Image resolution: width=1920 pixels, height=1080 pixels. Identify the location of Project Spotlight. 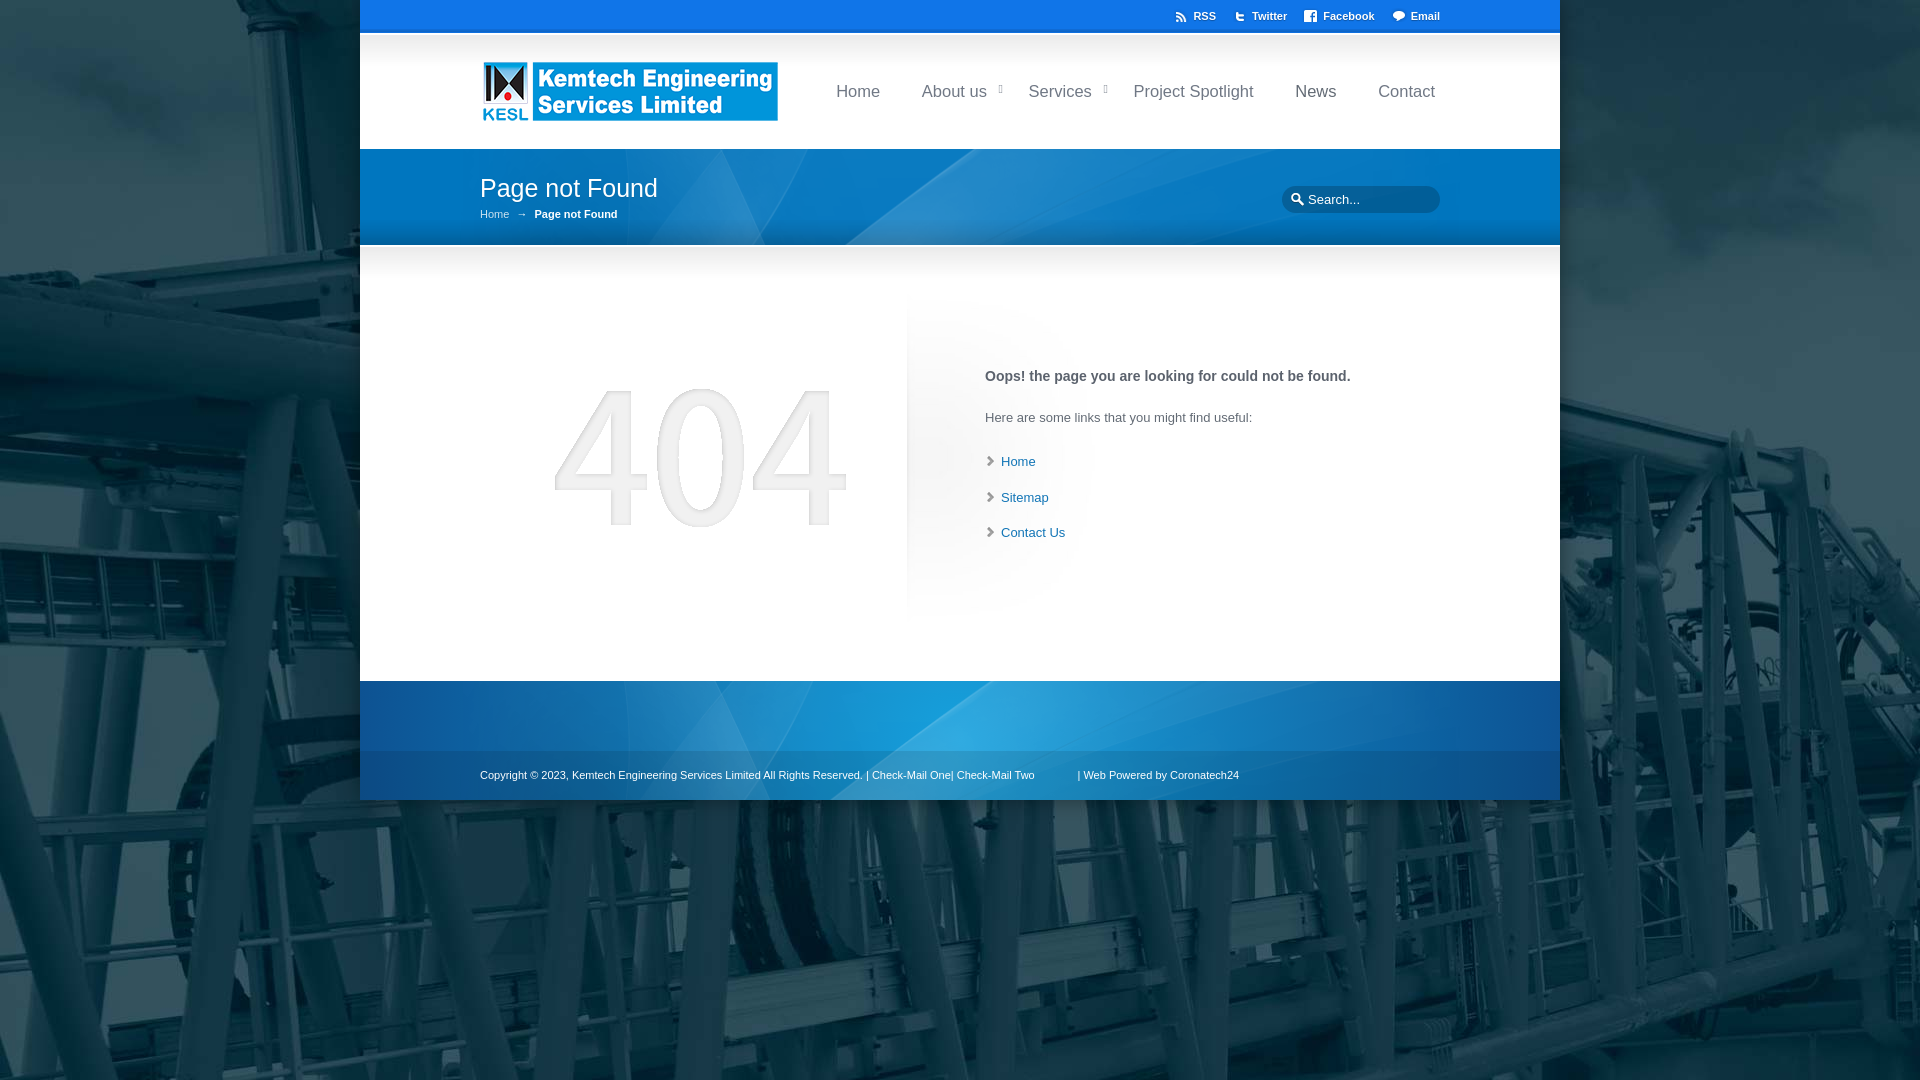
(1192, 89).